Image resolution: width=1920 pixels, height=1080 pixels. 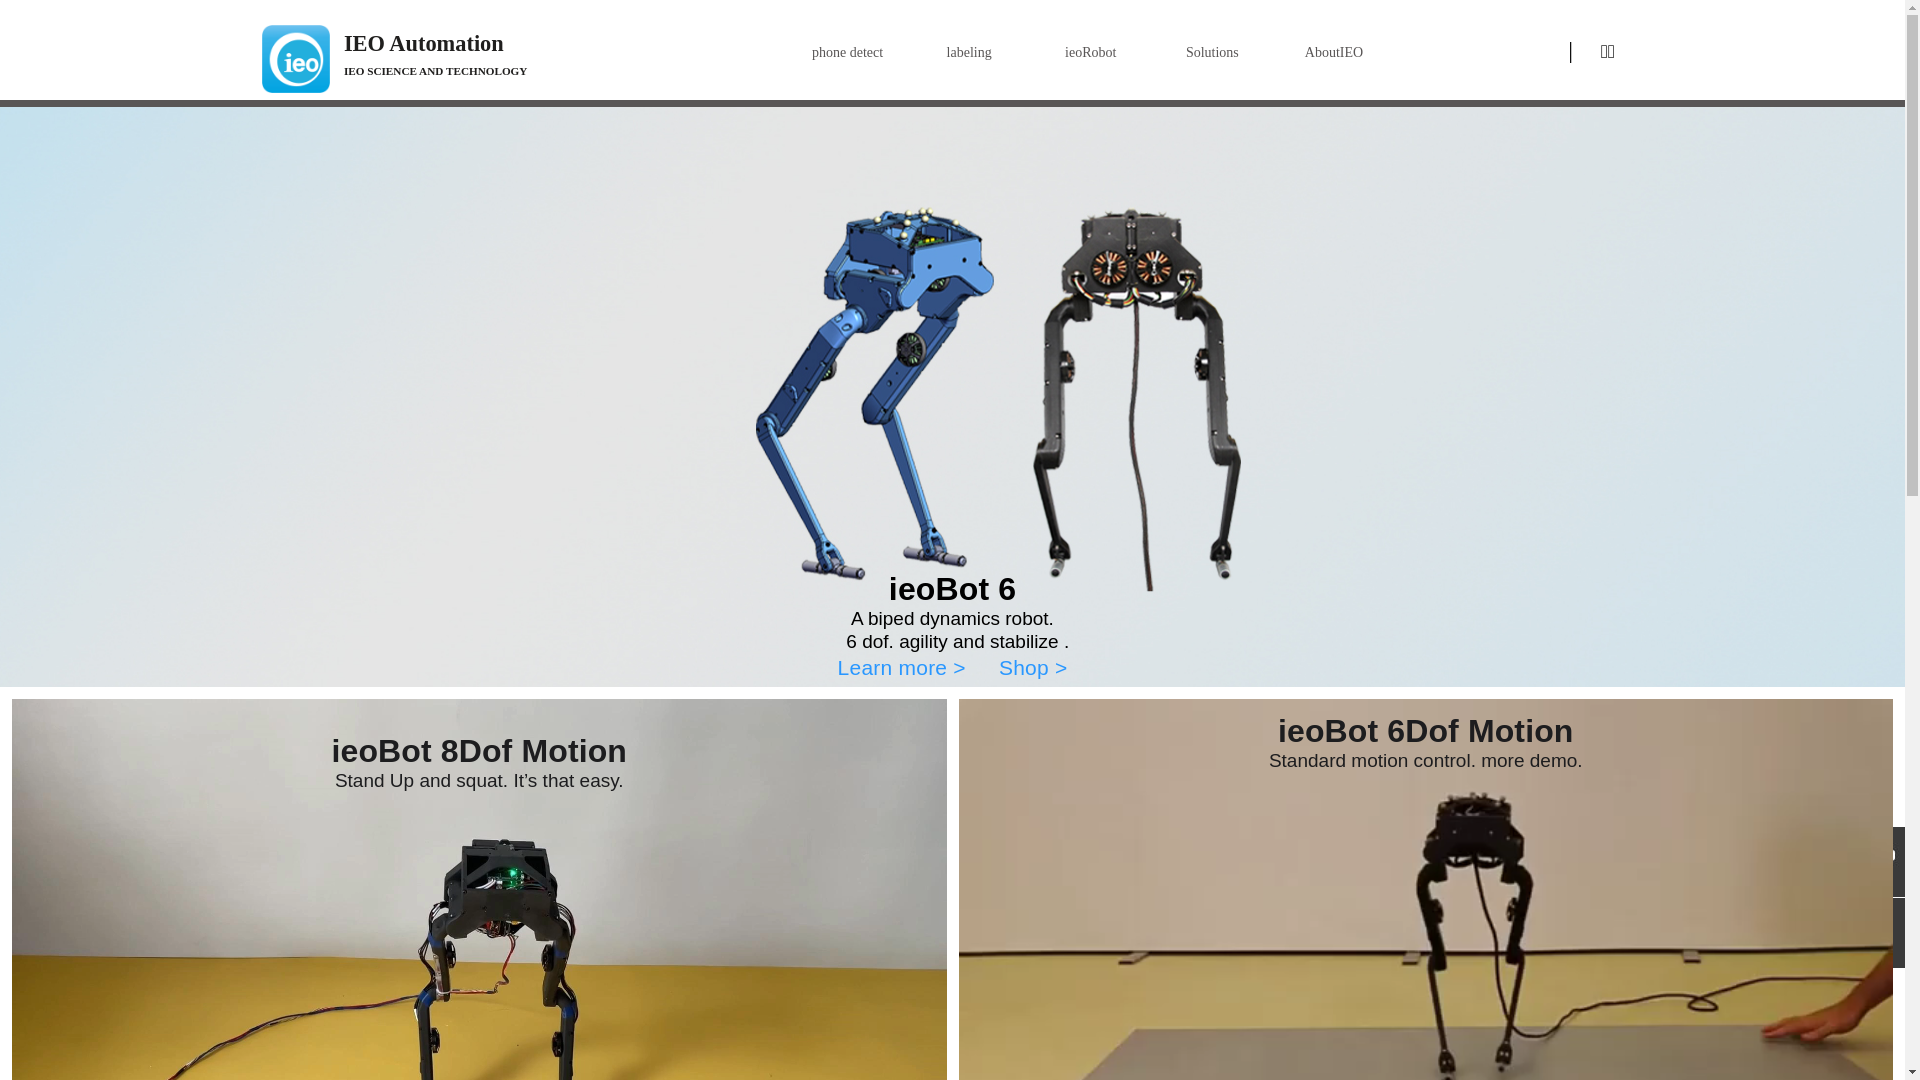 I want to click on phone detect, so click(x=848, y=53).